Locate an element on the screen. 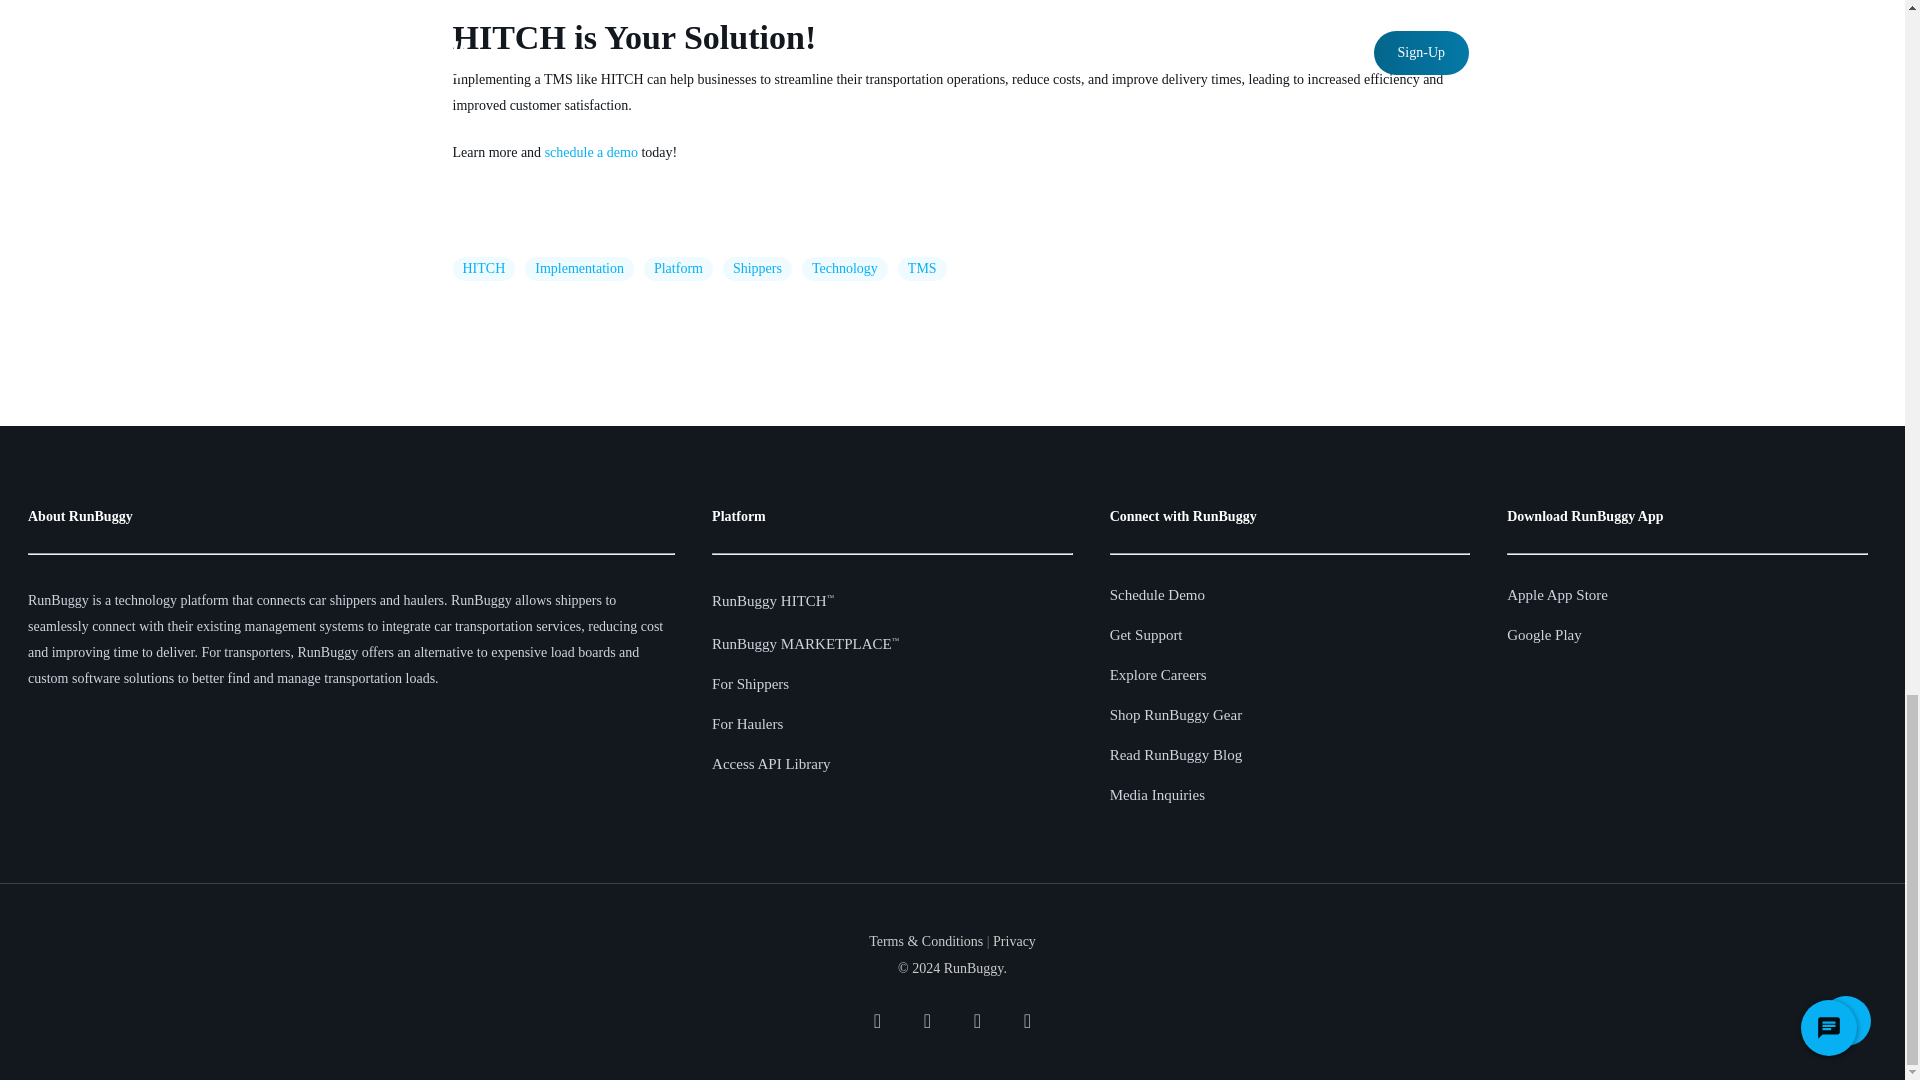 The width and height of the screenshot is (1920, 1080). Platform is located at coordinates (678, 268).